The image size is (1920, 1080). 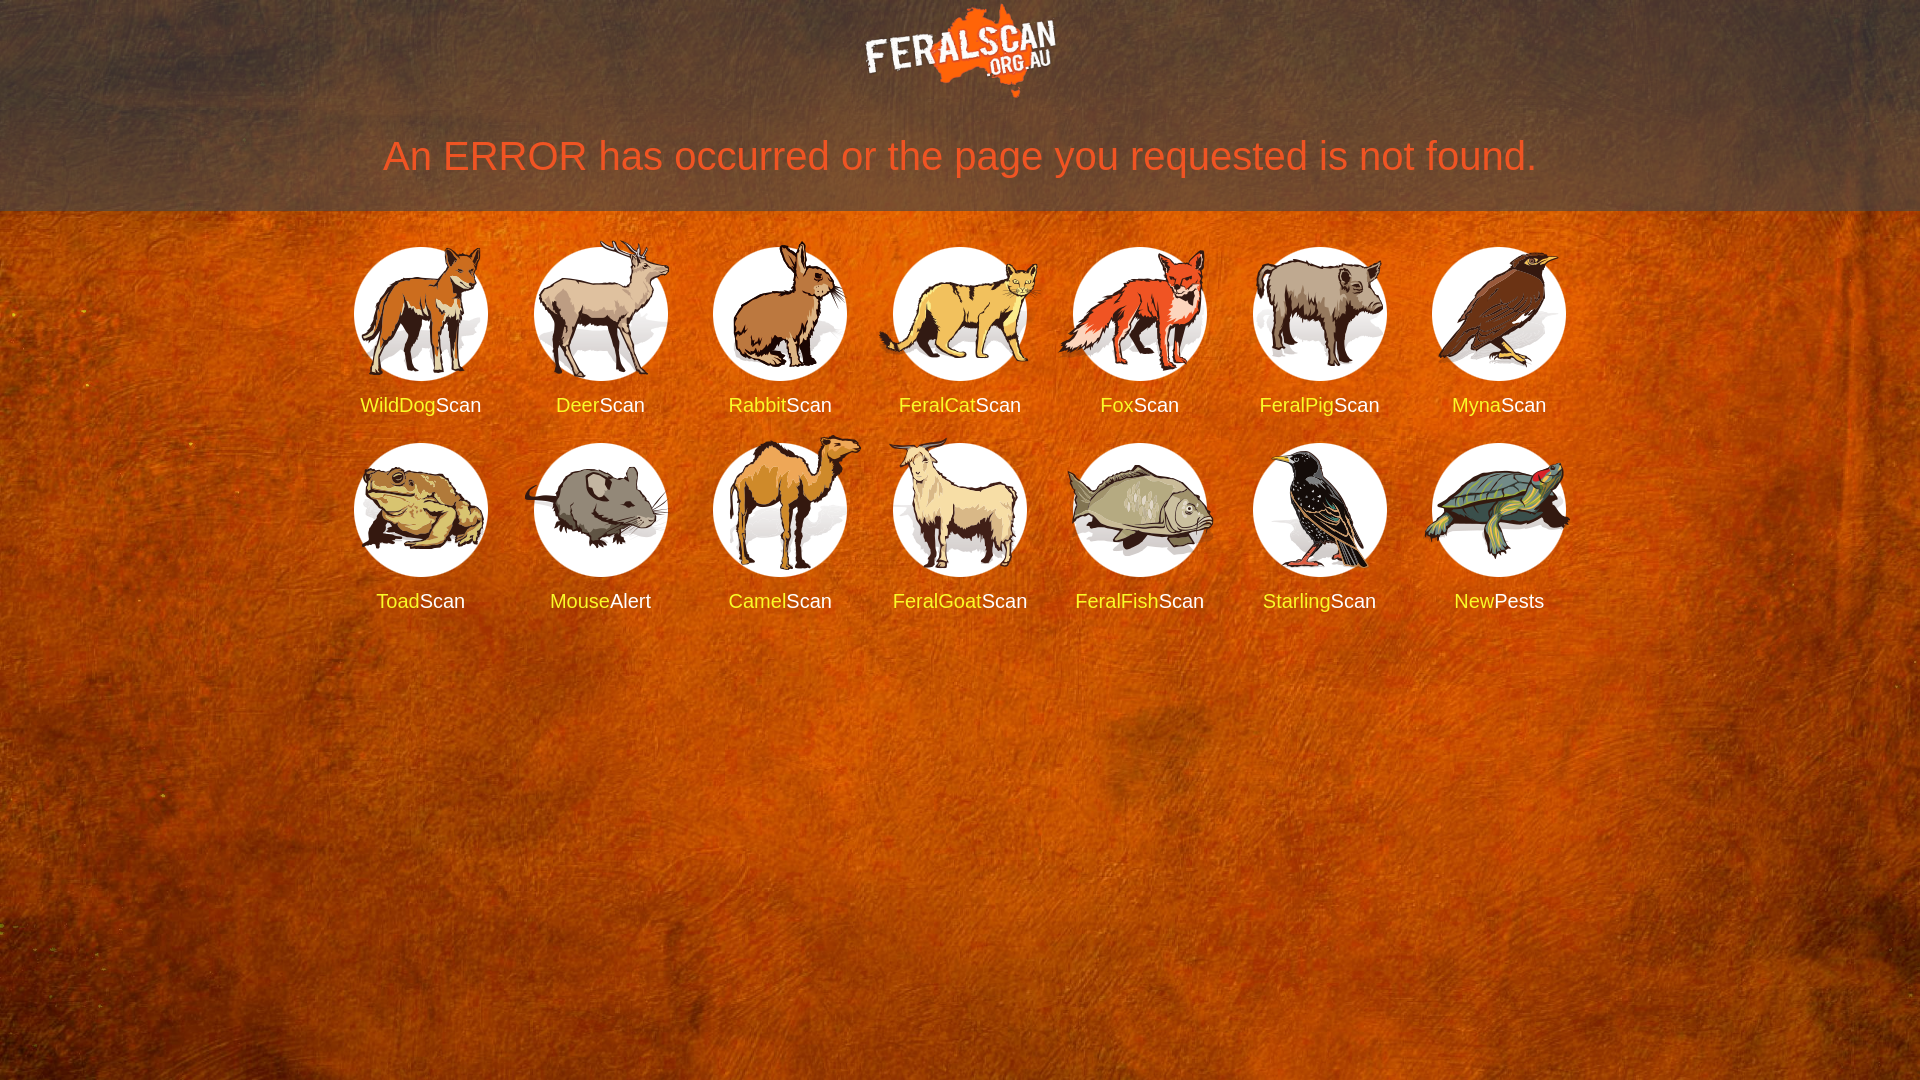 I want to click on MouseAlert, so click(x=601, y=529).